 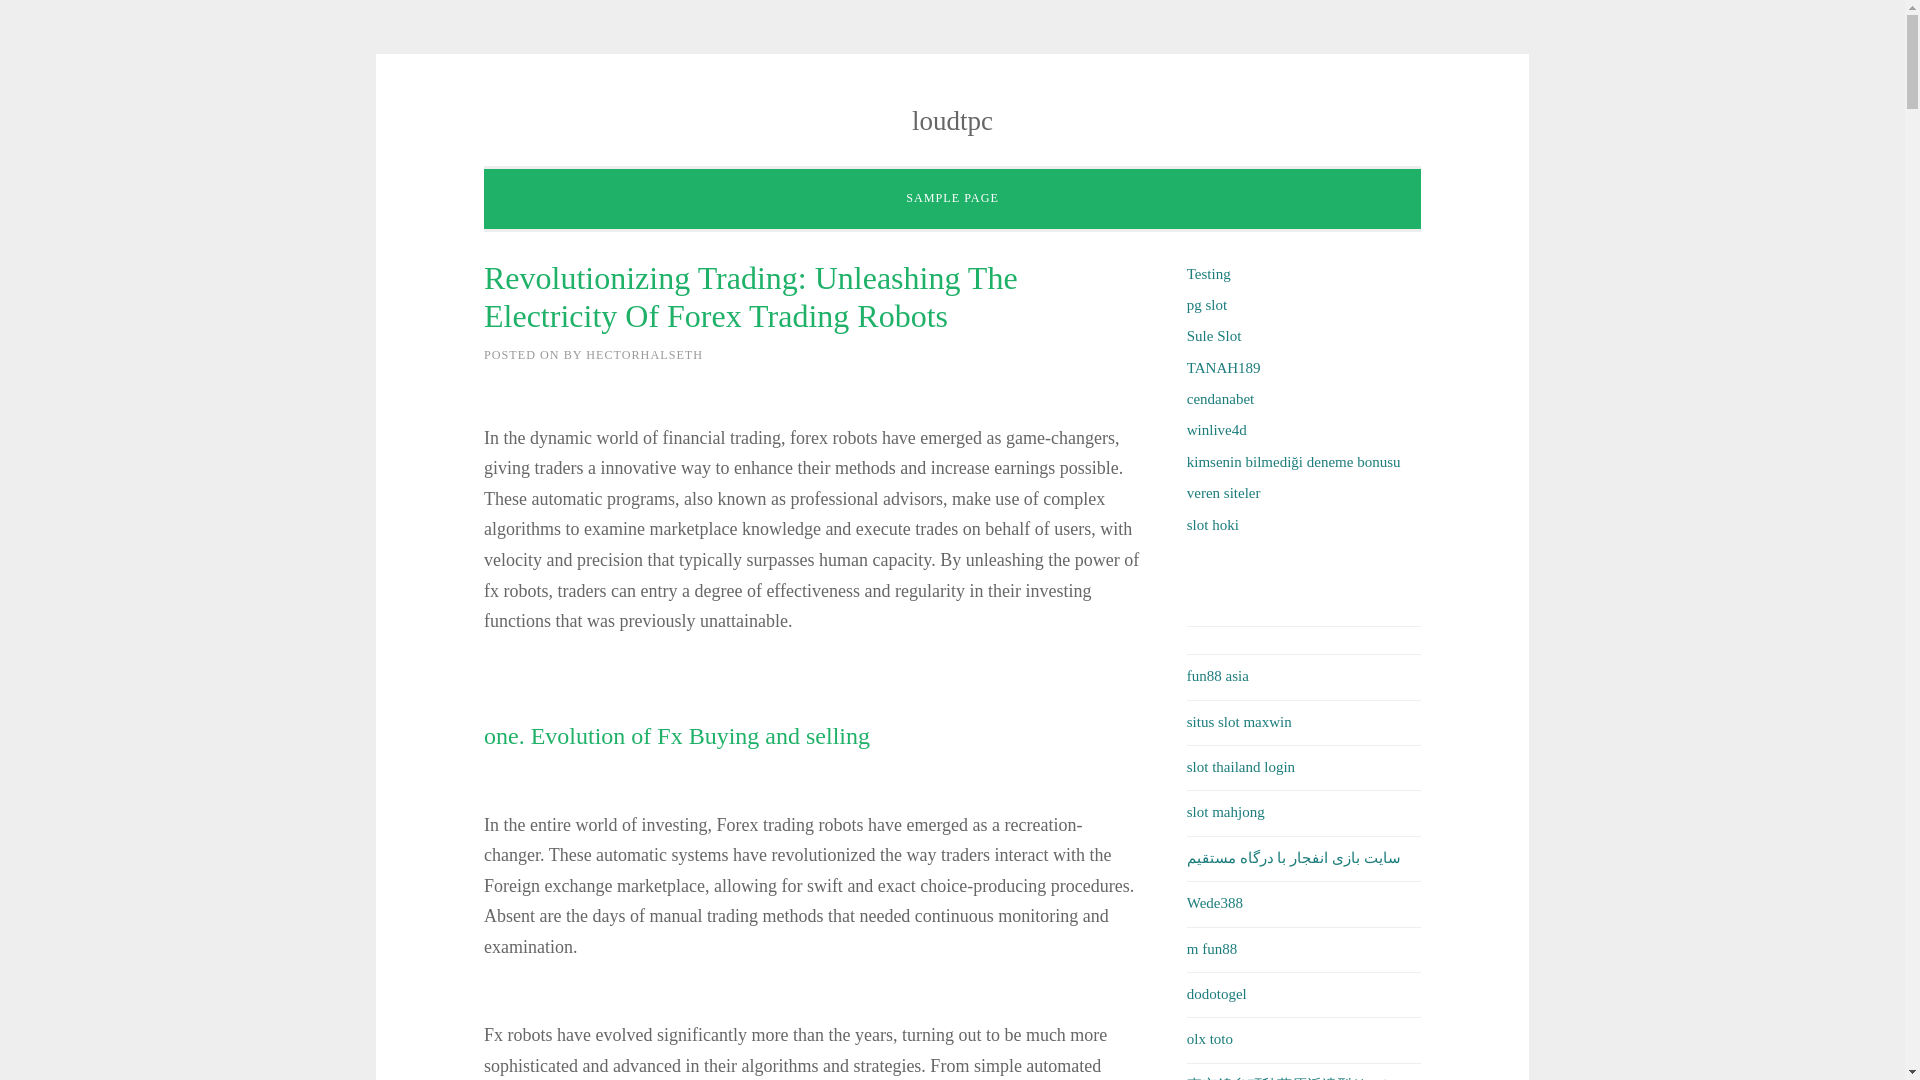 What do you see at coordinates (1218, 676) in the screenshot?
I see `fun88 asia` at bounding box center [1218, 676].